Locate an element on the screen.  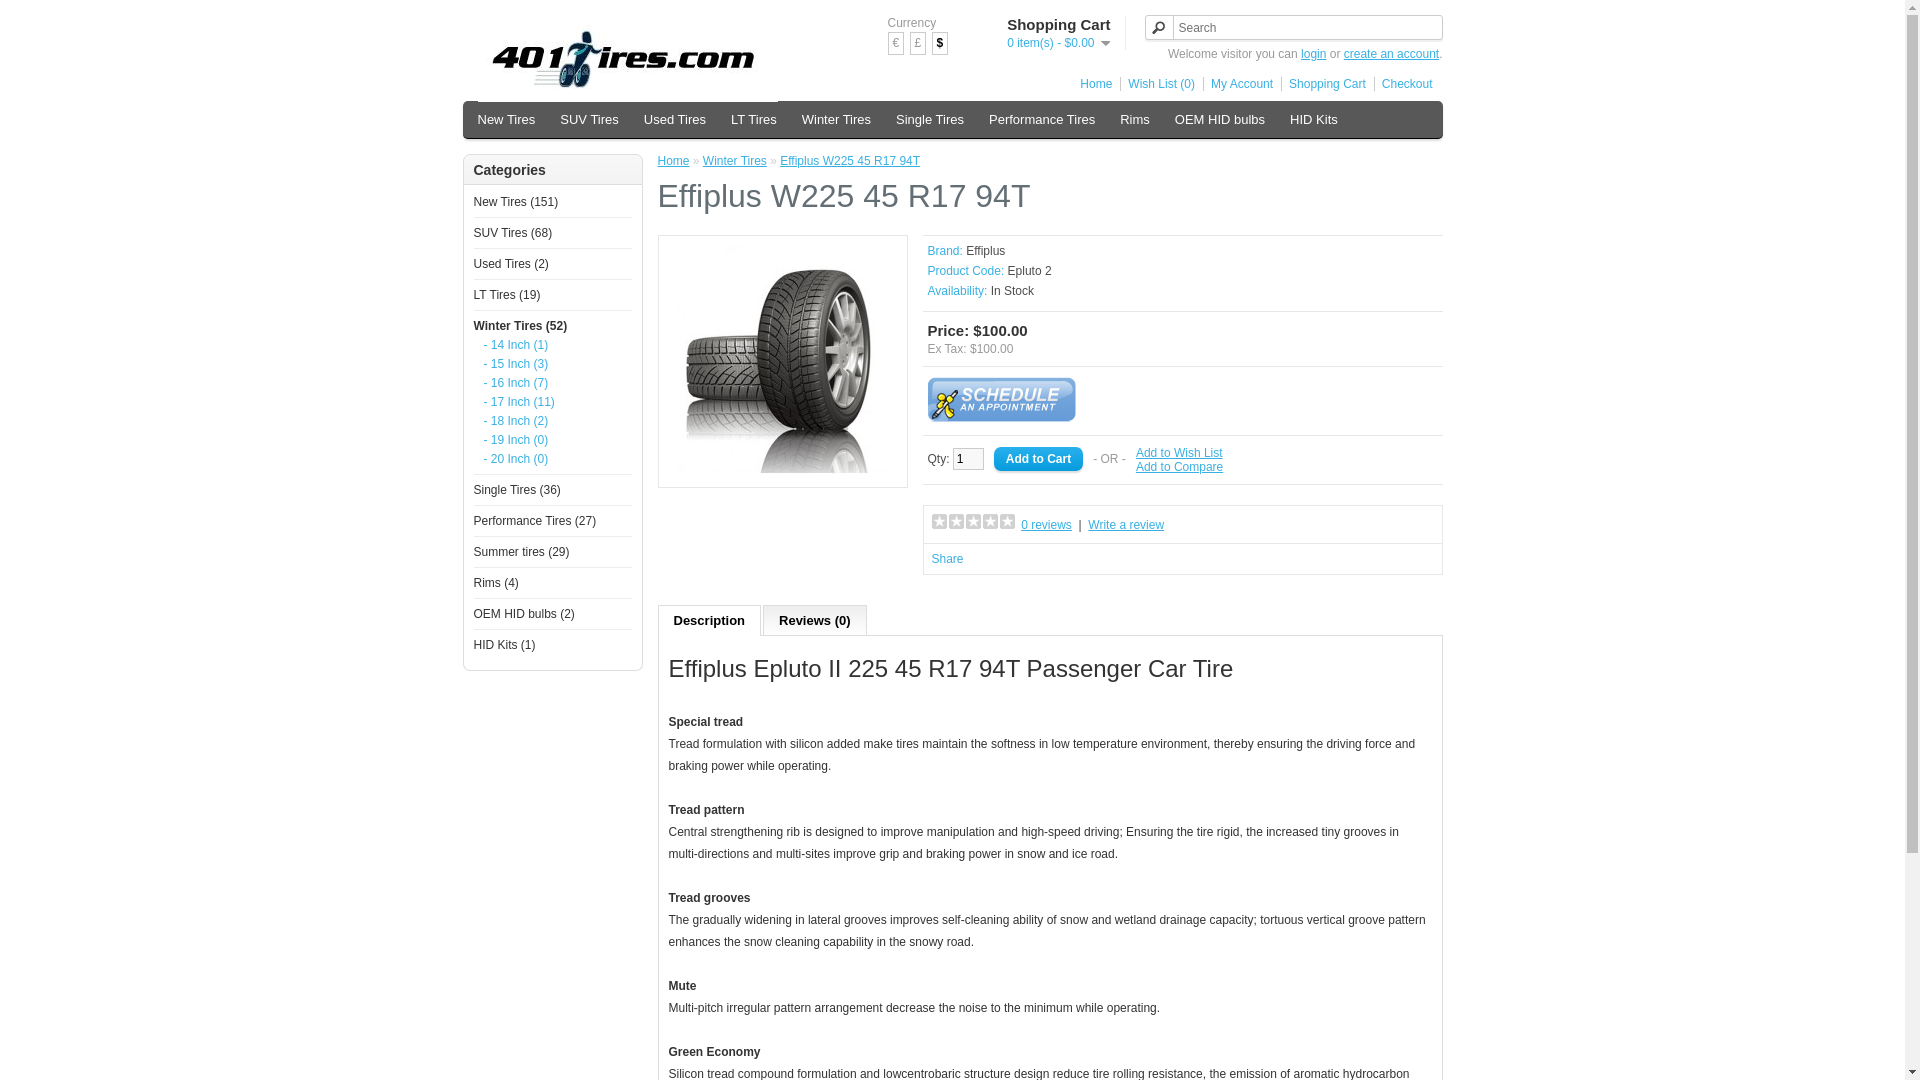
OEM HID bulbs (2) is located at coordinates (524, 614).